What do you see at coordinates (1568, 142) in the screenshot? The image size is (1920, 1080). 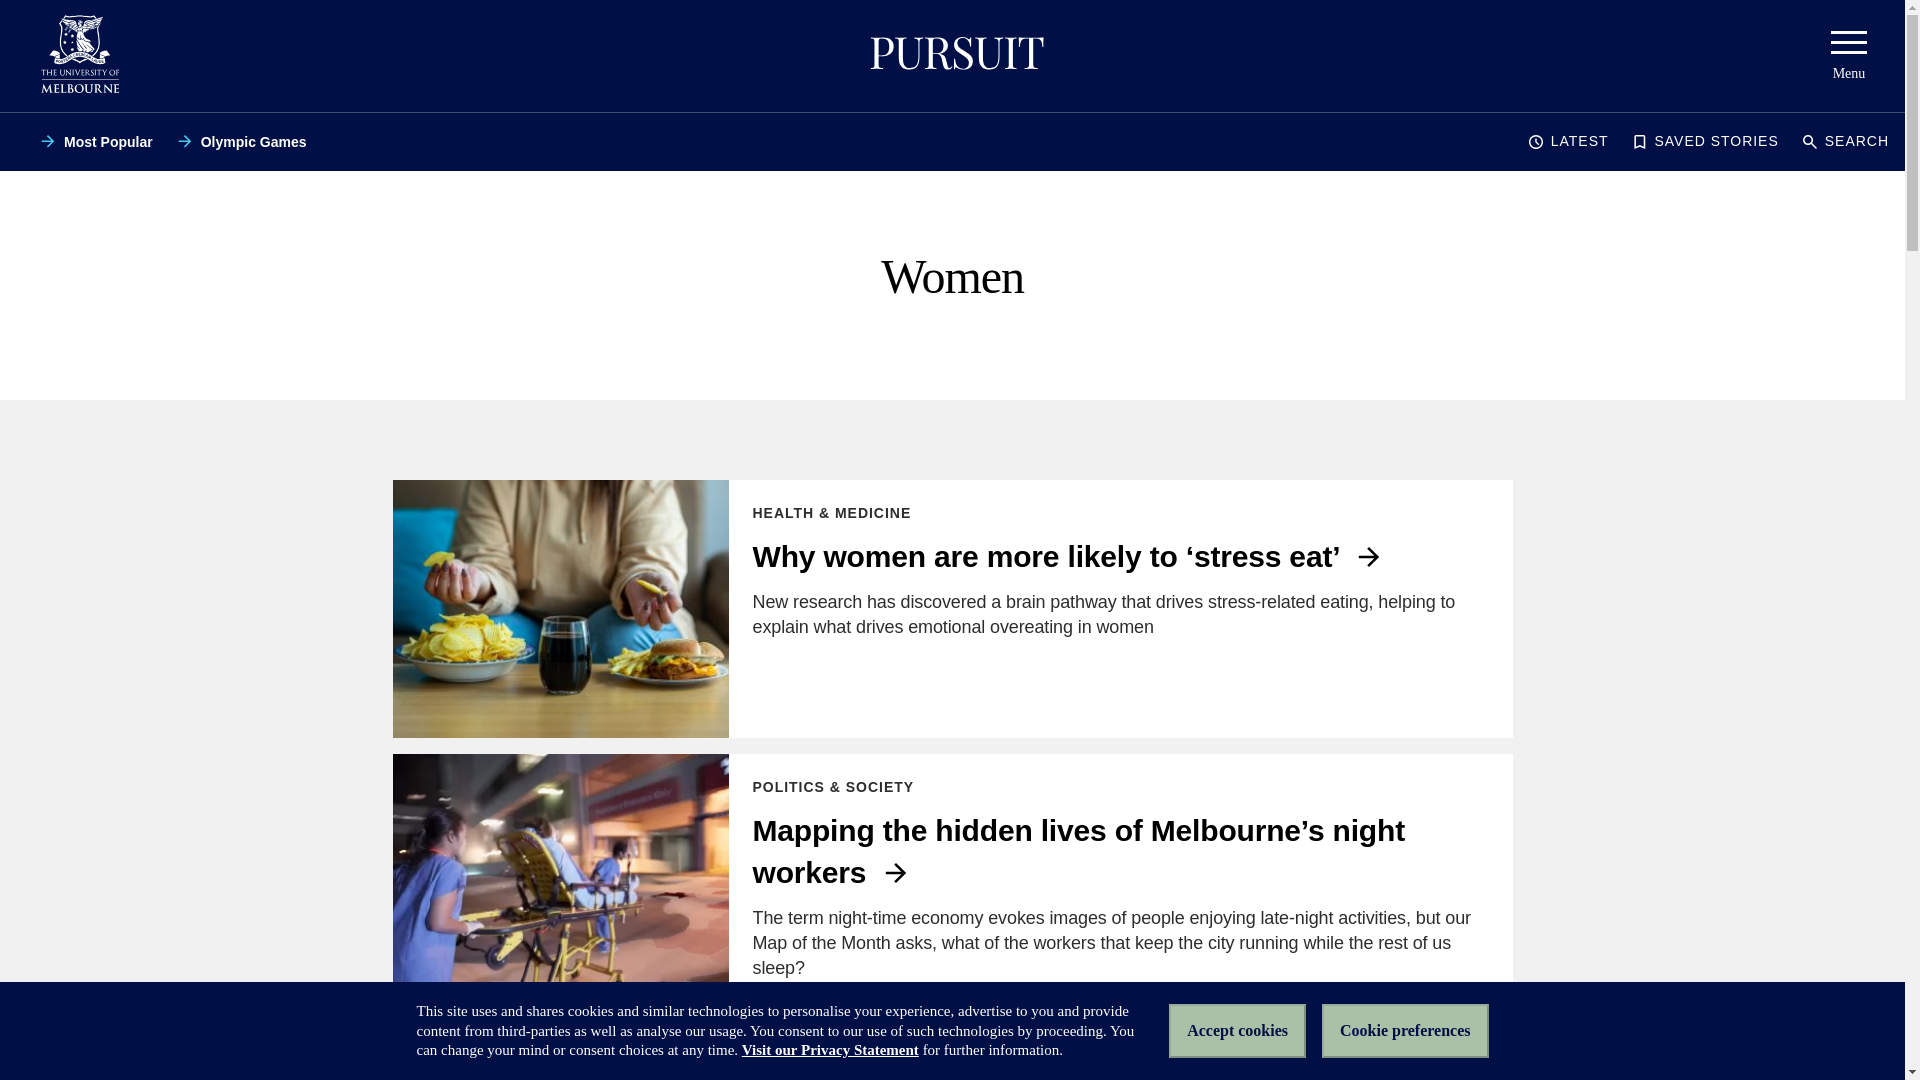 I see `LATEST` at bounding box center [1568, 142].